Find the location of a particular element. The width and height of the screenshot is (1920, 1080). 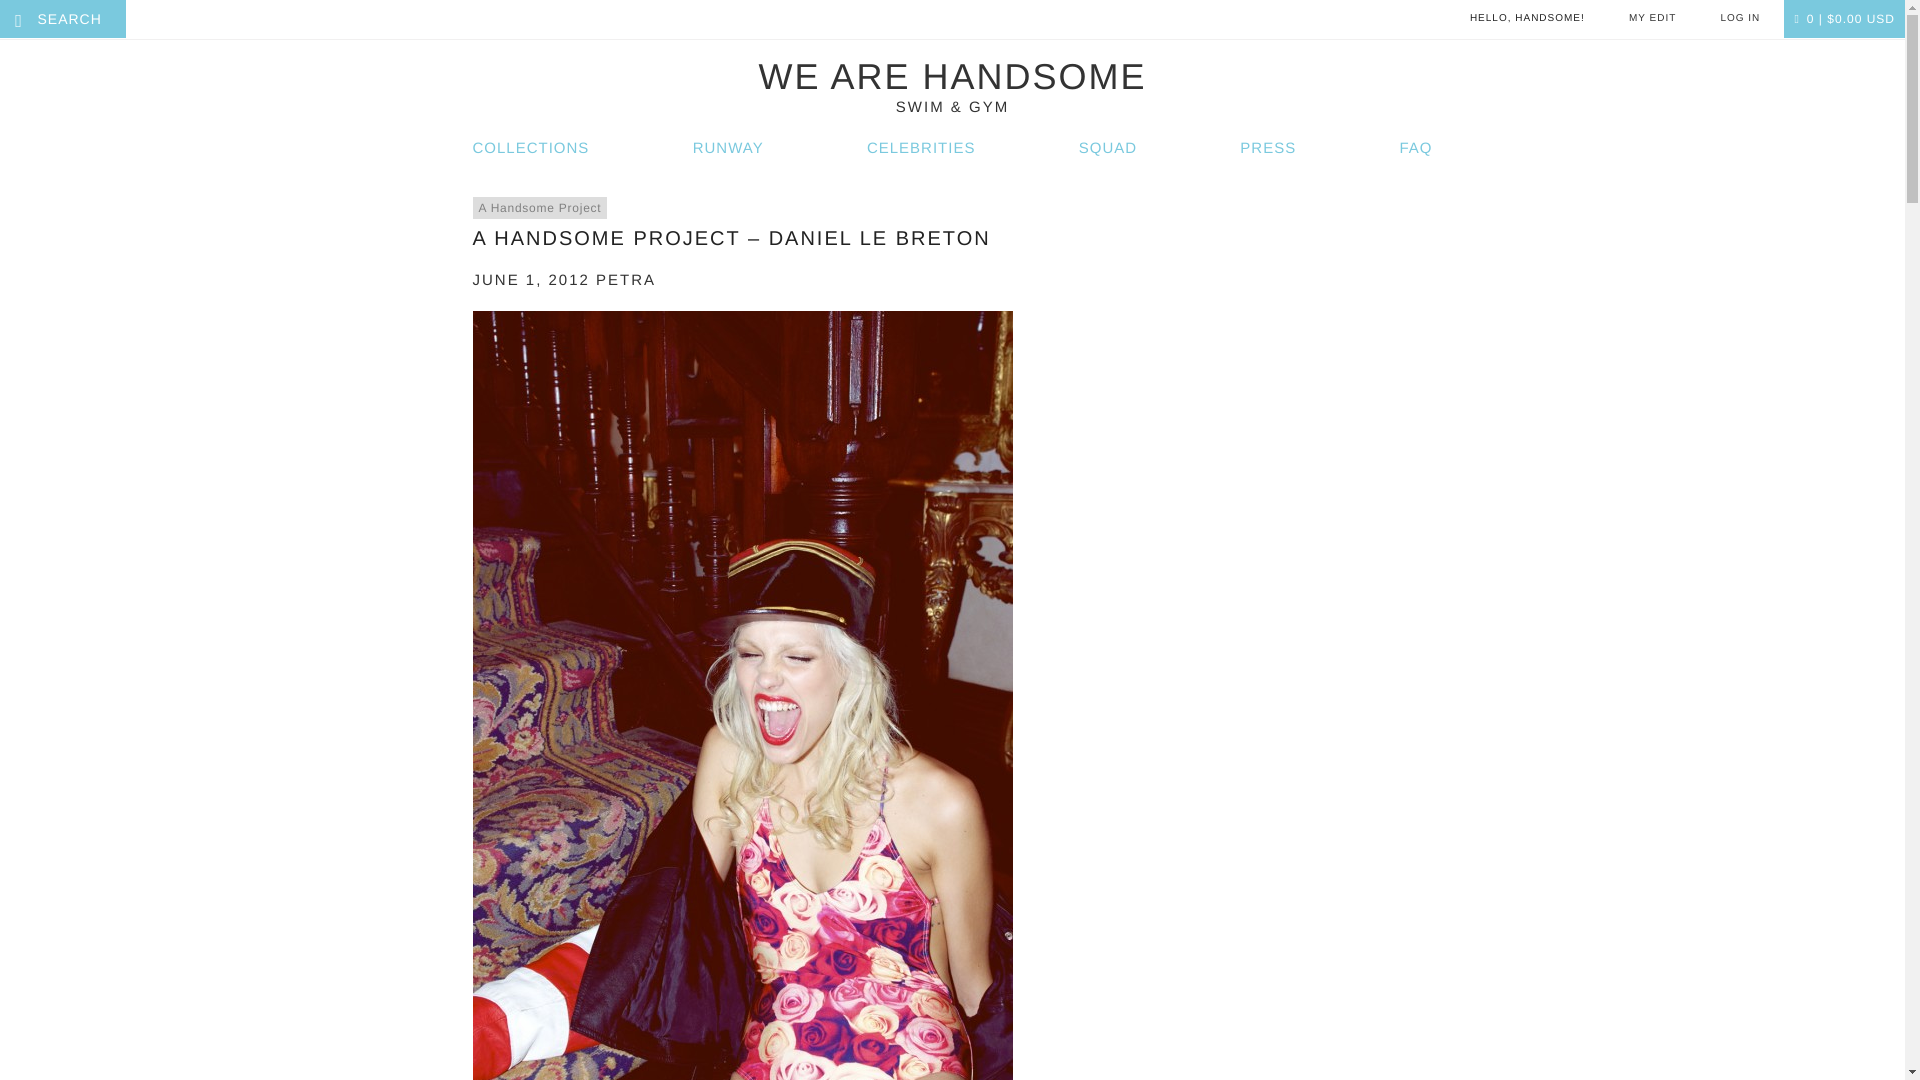

A Handsome Project is located at coordinates (539, 208).